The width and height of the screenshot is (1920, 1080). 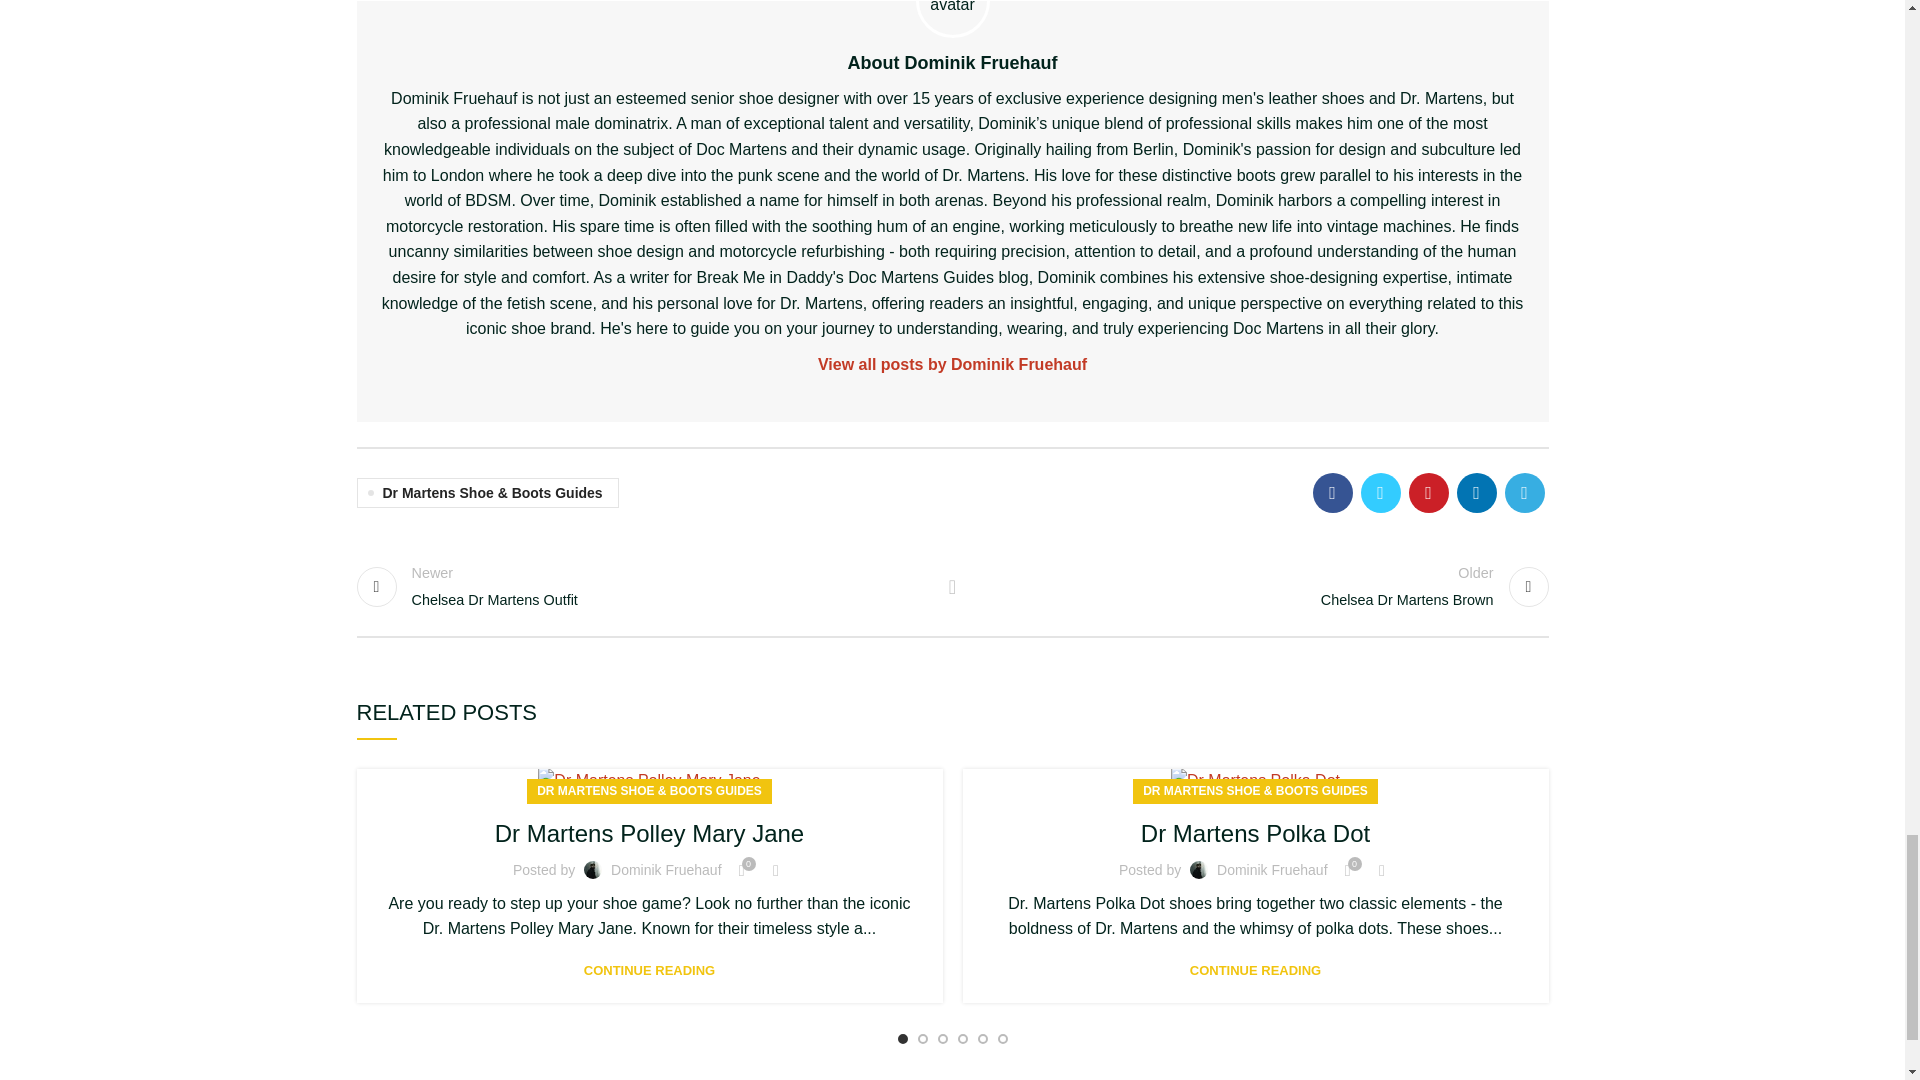 What do you see at coordinates (648, 780) in the screenshot?
I see `Dr Martens Polley Mary Jane` at bounding box center [648, 780].